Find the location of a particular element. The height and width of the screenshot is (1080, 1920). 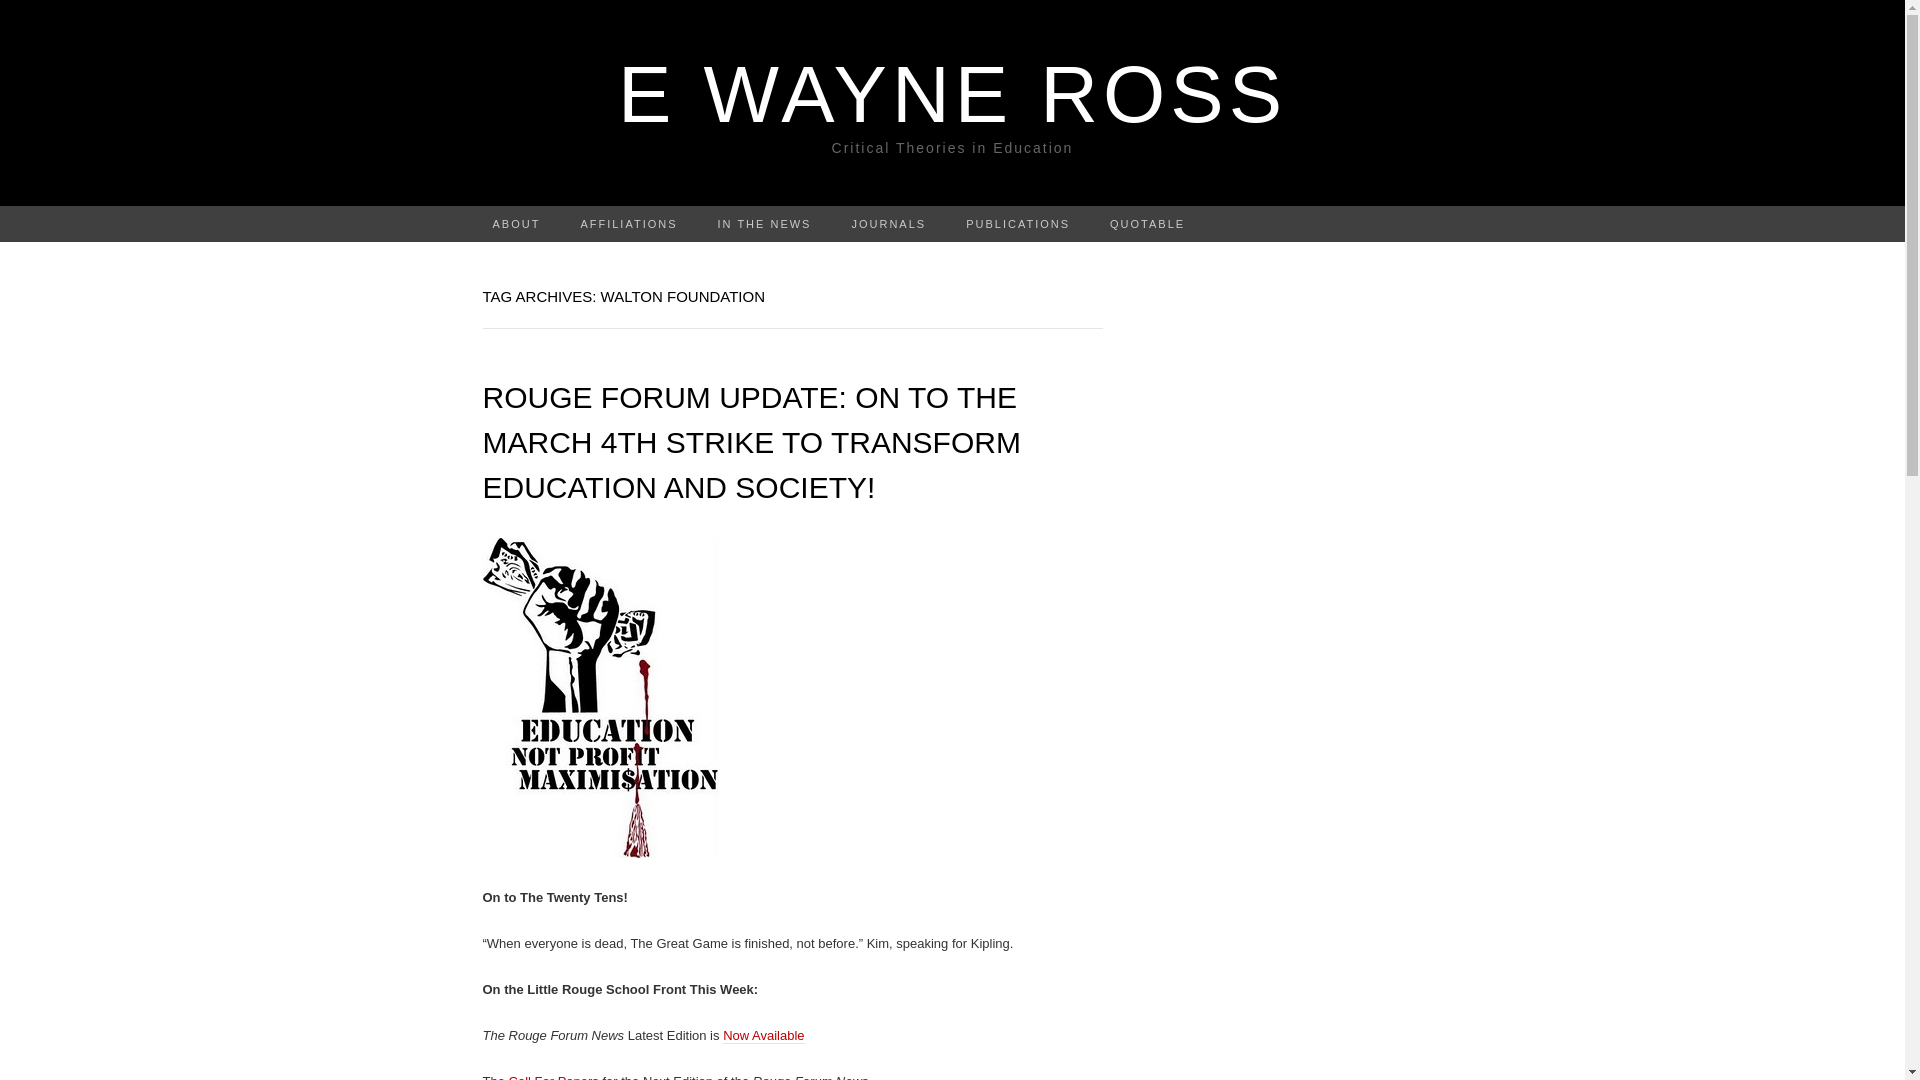

JOURNALS is located at coordinates (888, 224).